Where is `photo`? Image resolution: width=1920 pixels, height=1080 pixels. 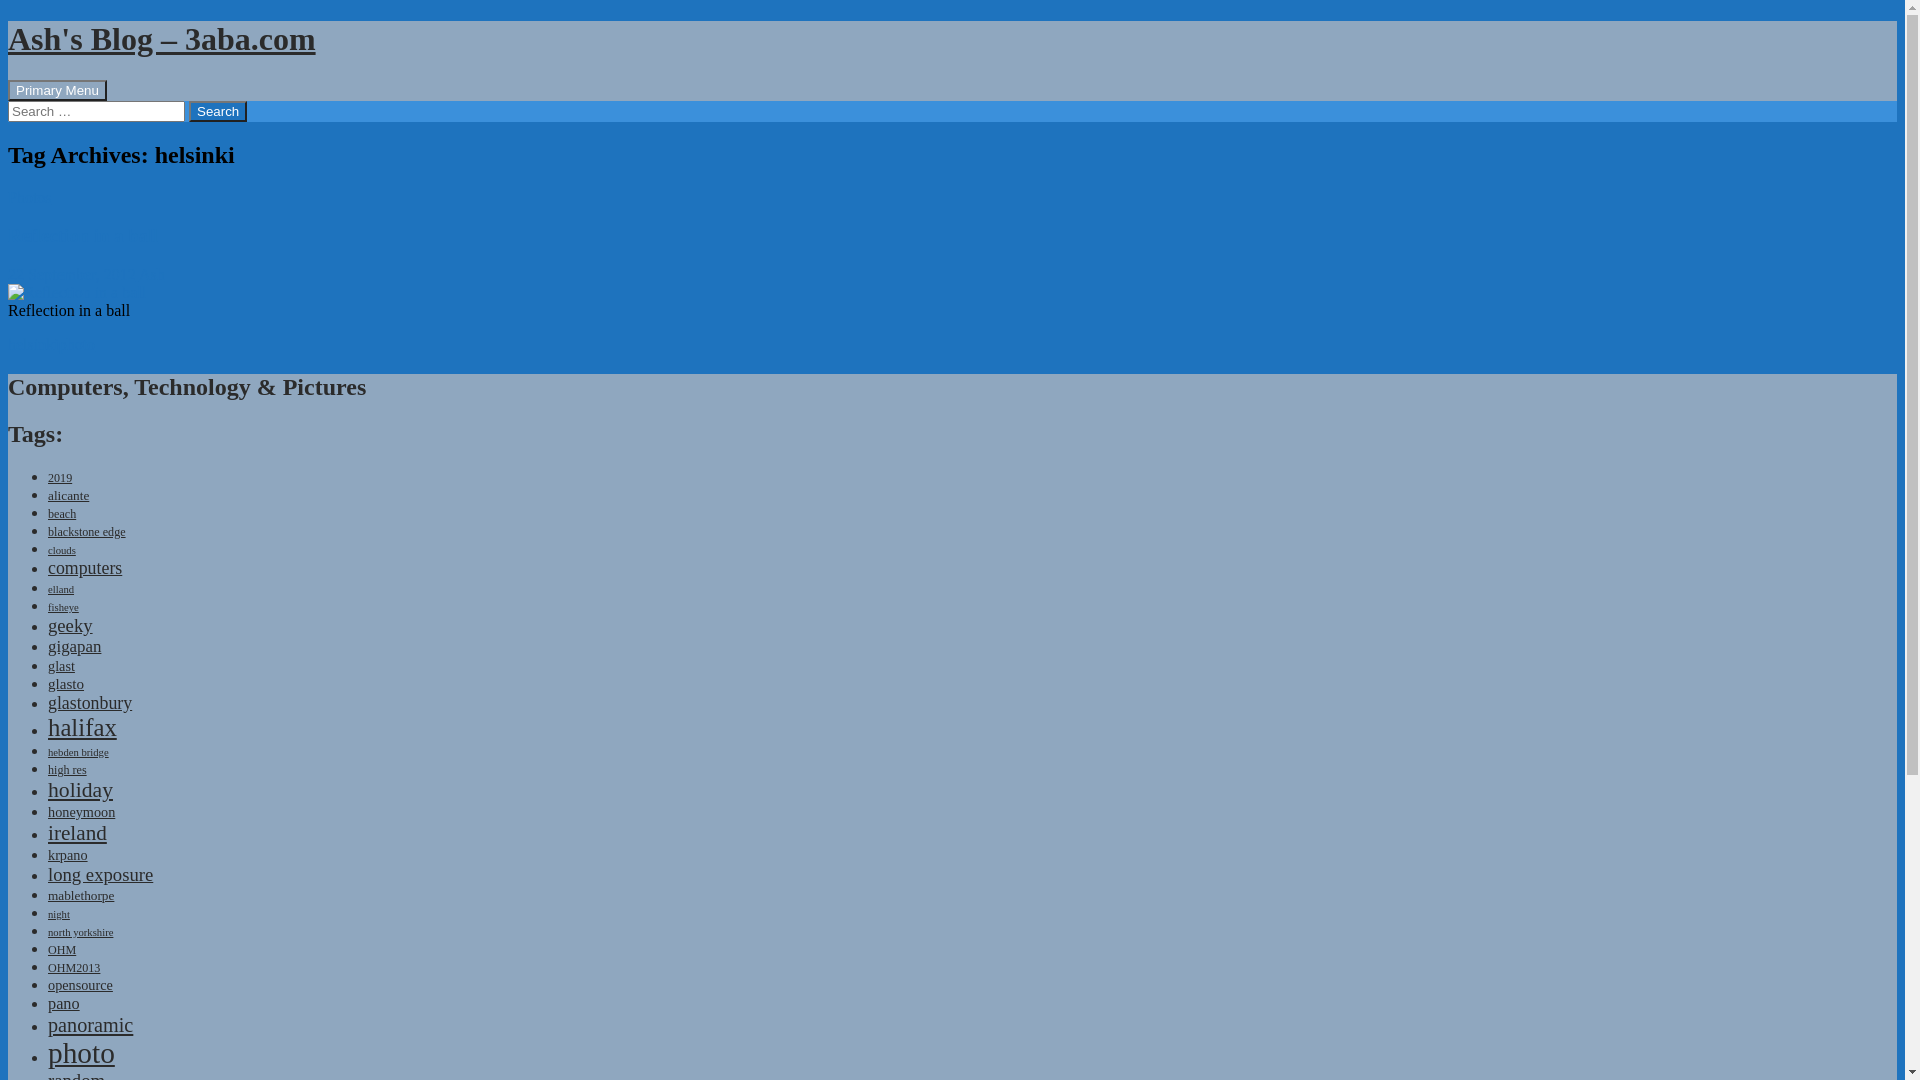 photo is located at coordinates (77, 344).